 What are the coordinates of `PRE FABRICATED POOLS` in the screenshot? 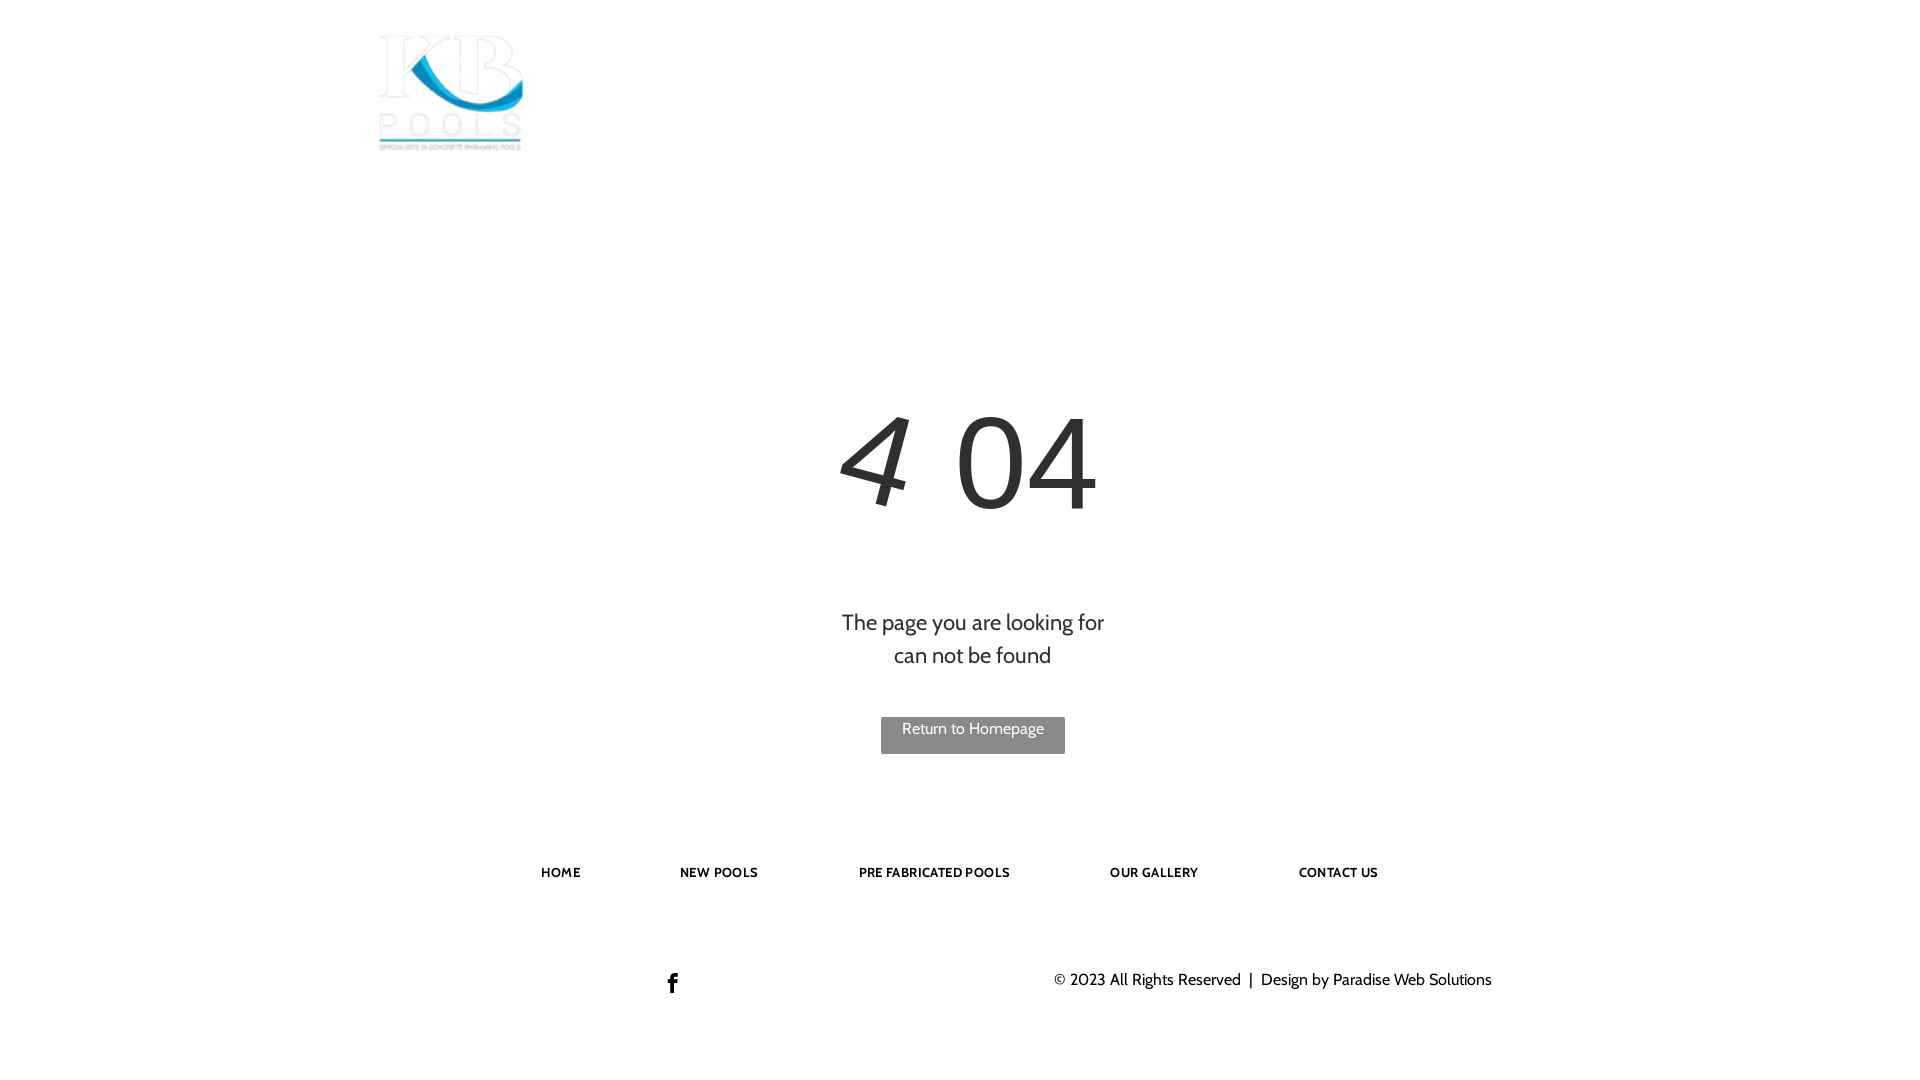 It's located at (1098, 105).